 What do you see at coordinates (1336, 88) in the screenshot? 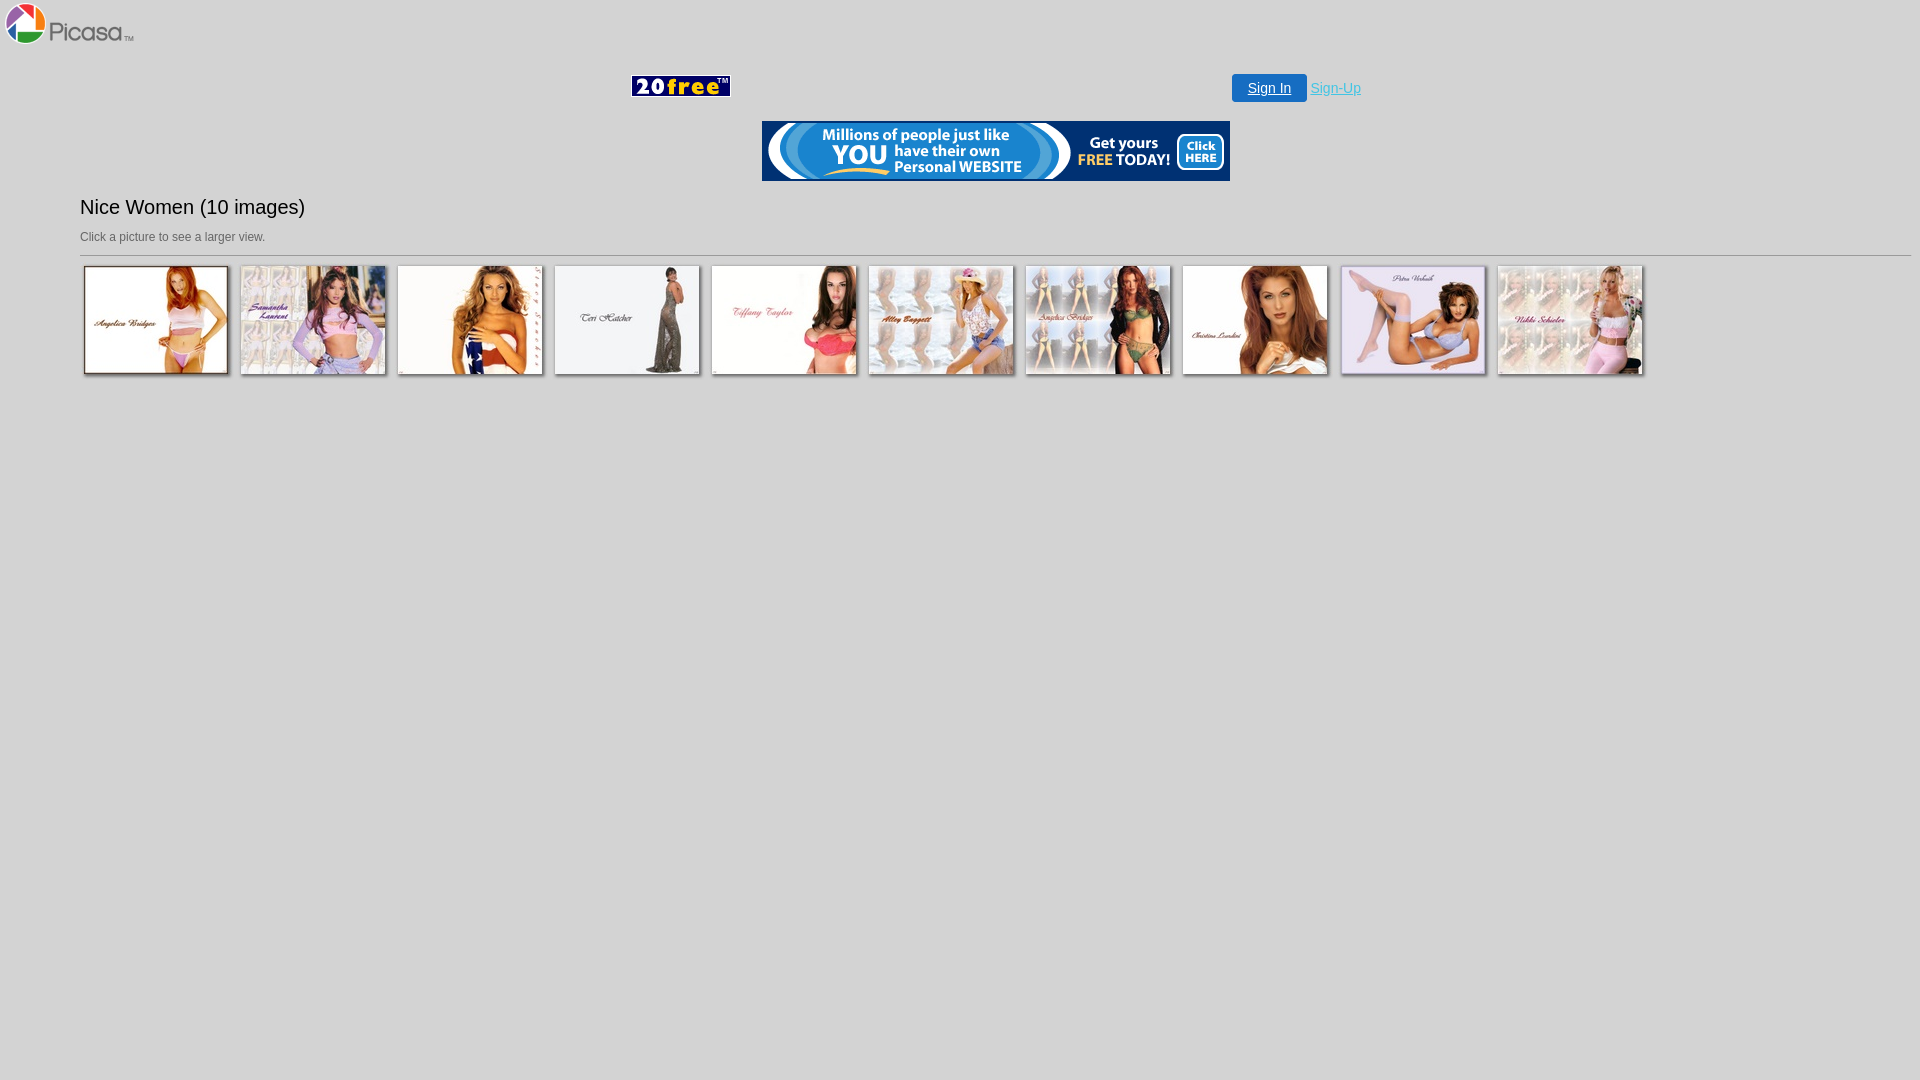
I see `Sign-Up` at bounding box center [1336, 88].